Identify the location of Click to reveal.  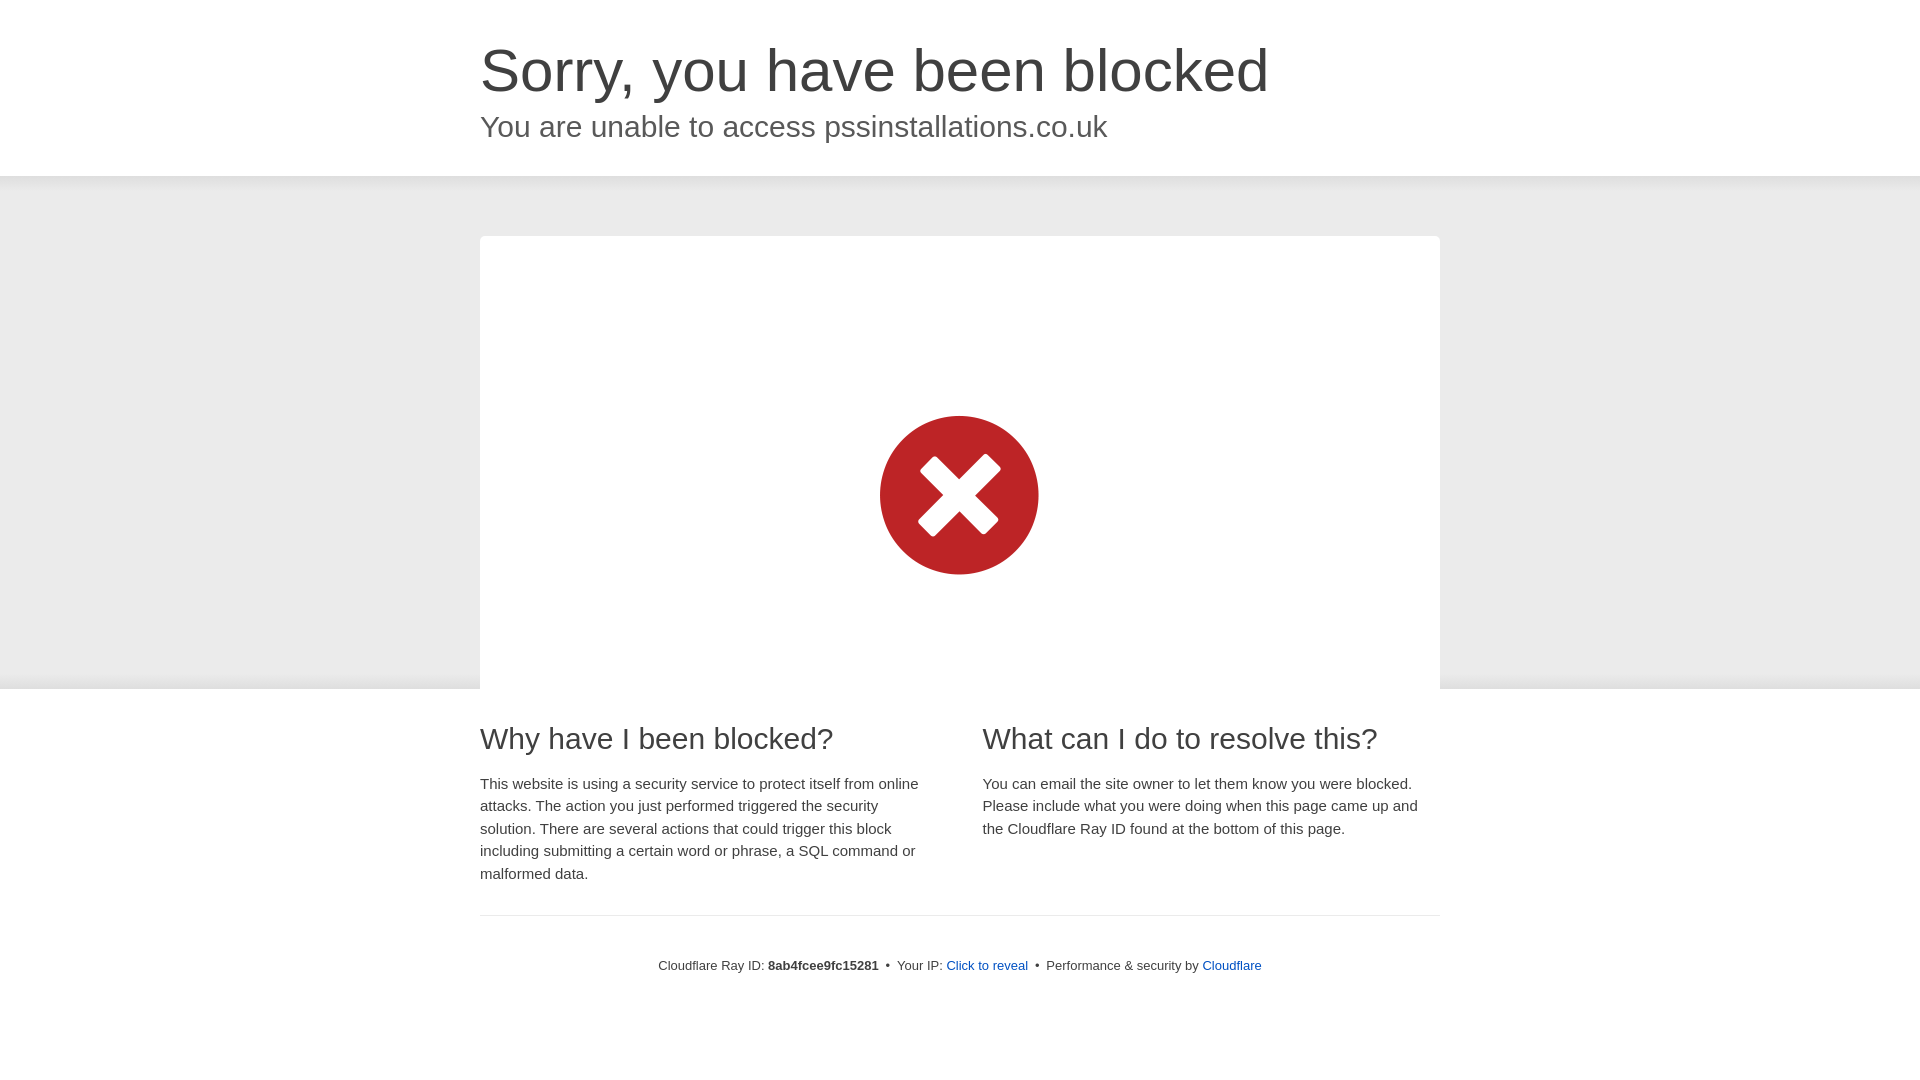
(986, 966).